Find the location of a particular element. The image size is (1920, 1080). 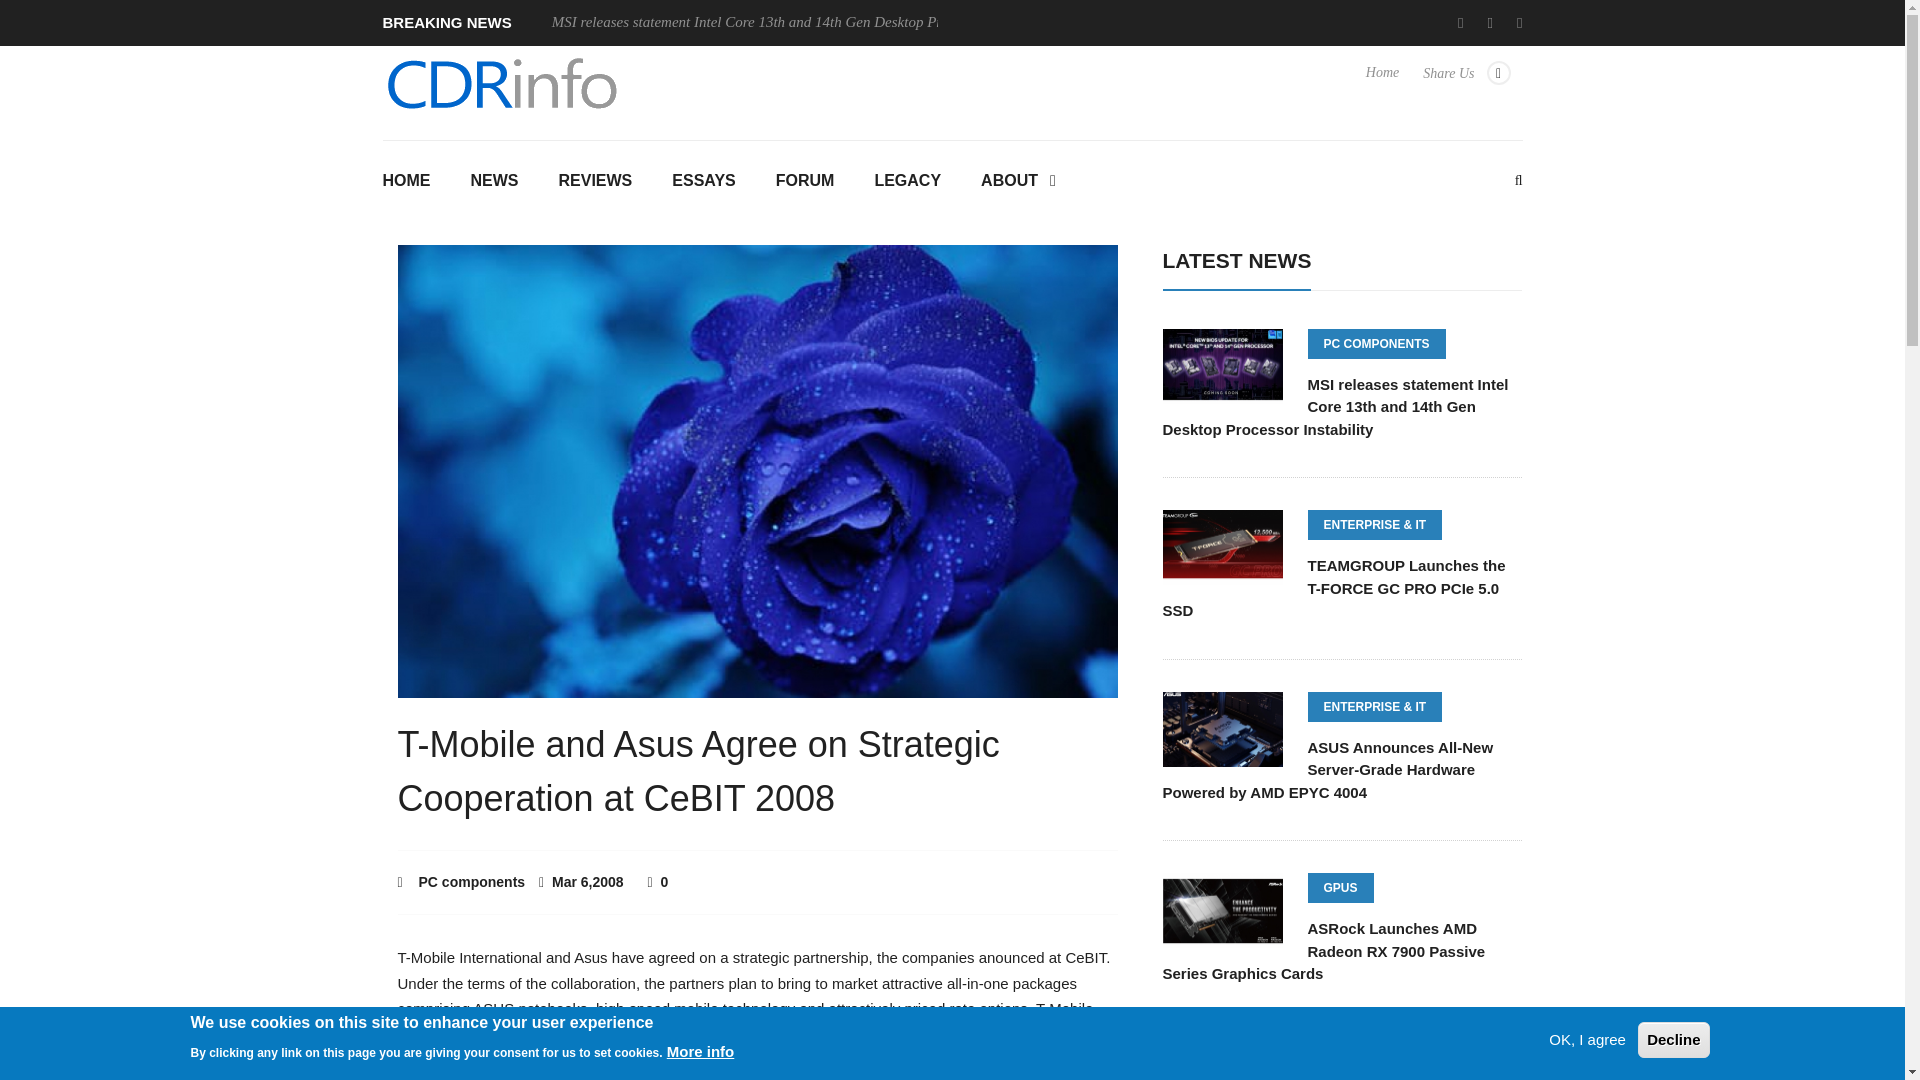

FORUM is located at coordinates (805, 182).